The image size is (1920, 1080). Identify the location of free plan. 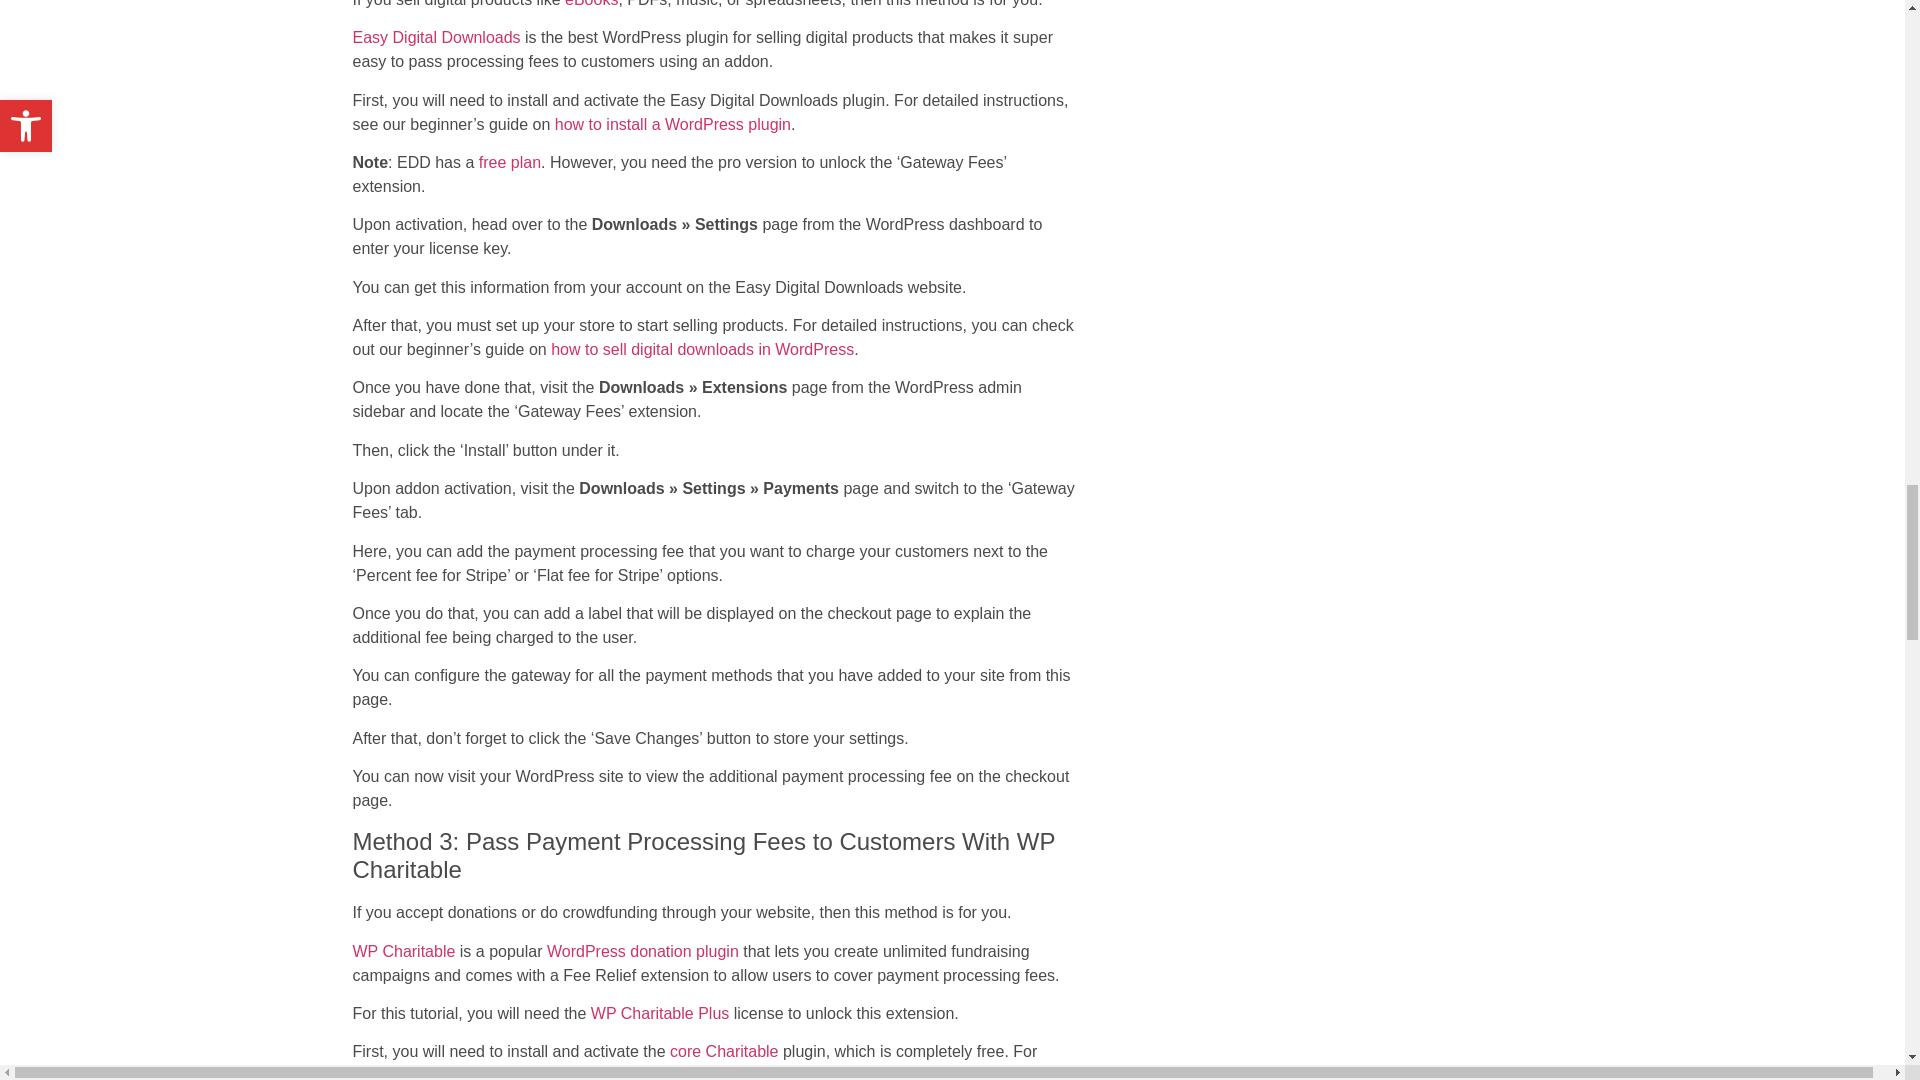
(510, 162).